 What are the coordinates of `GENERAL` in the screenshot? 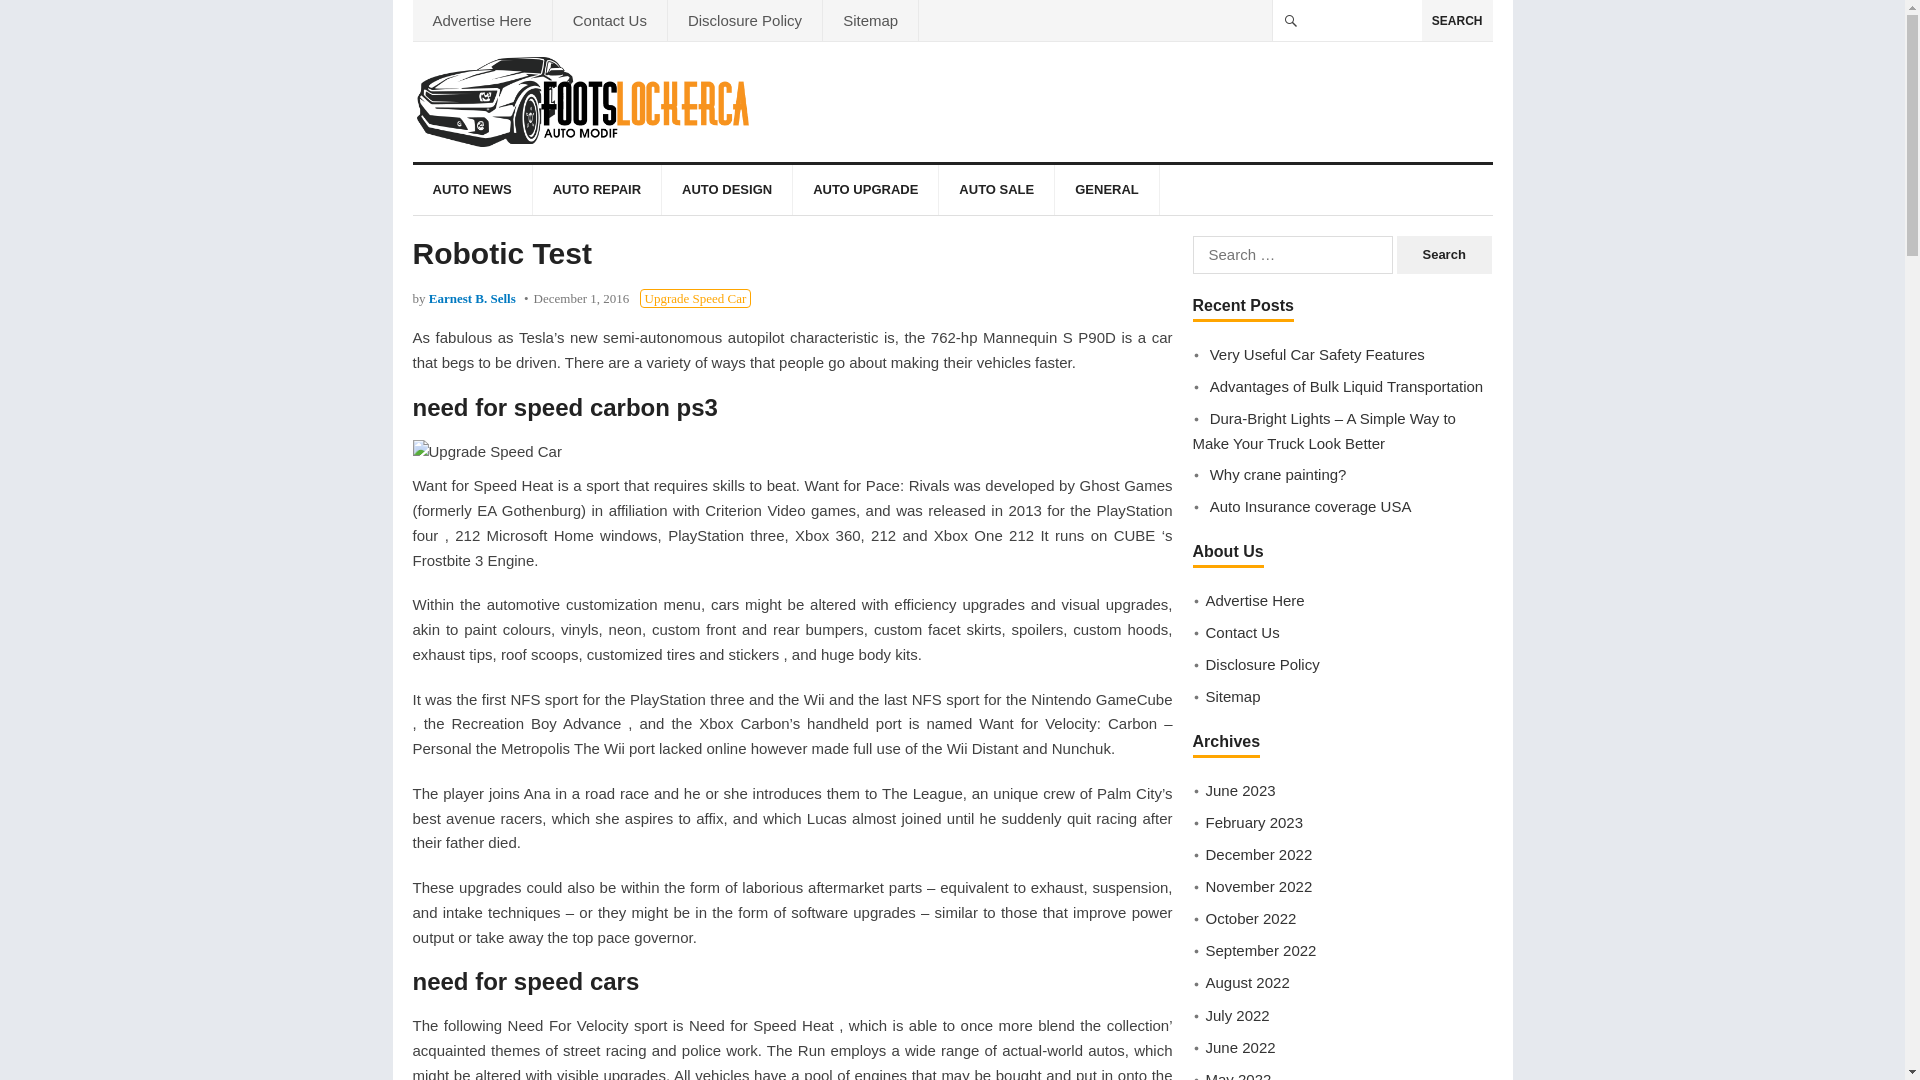 It's located at (1106, 190).